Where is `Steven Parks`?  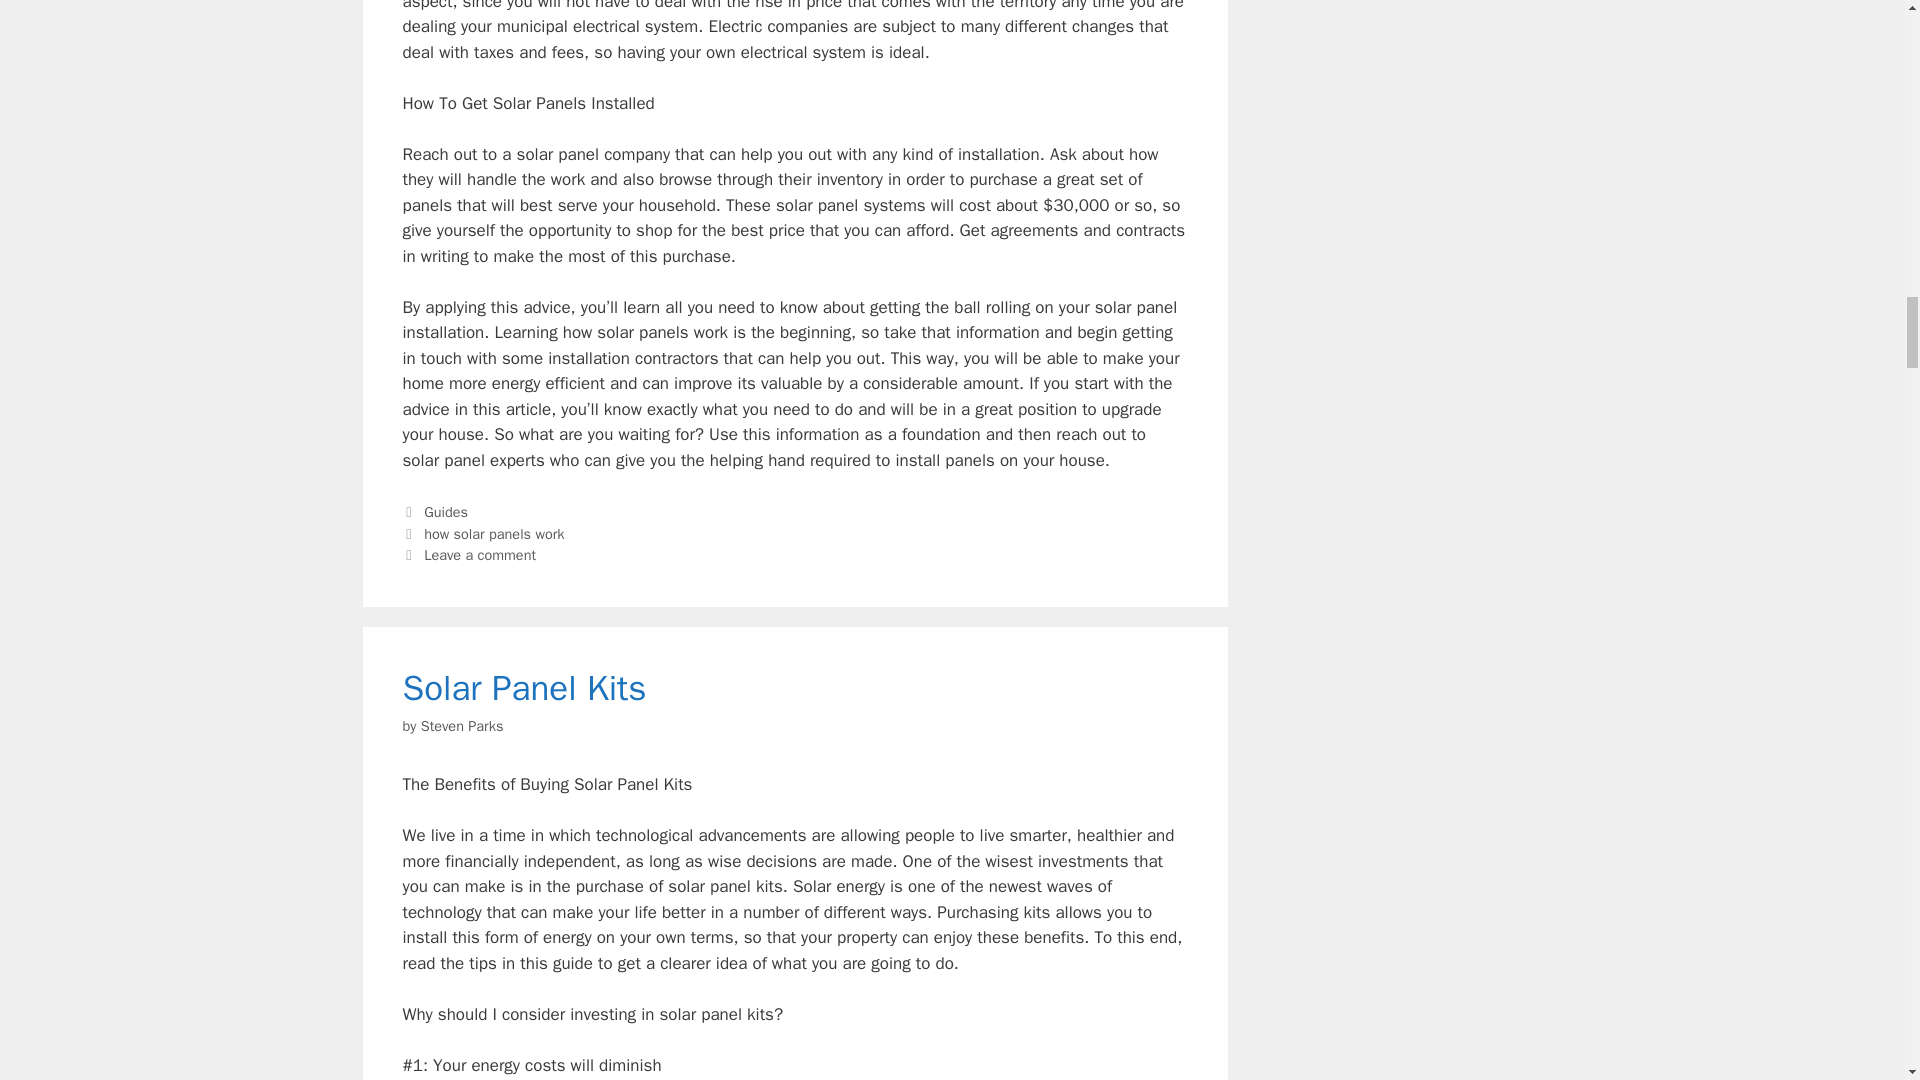
Steven Parks is located at coordinates (462, 726).